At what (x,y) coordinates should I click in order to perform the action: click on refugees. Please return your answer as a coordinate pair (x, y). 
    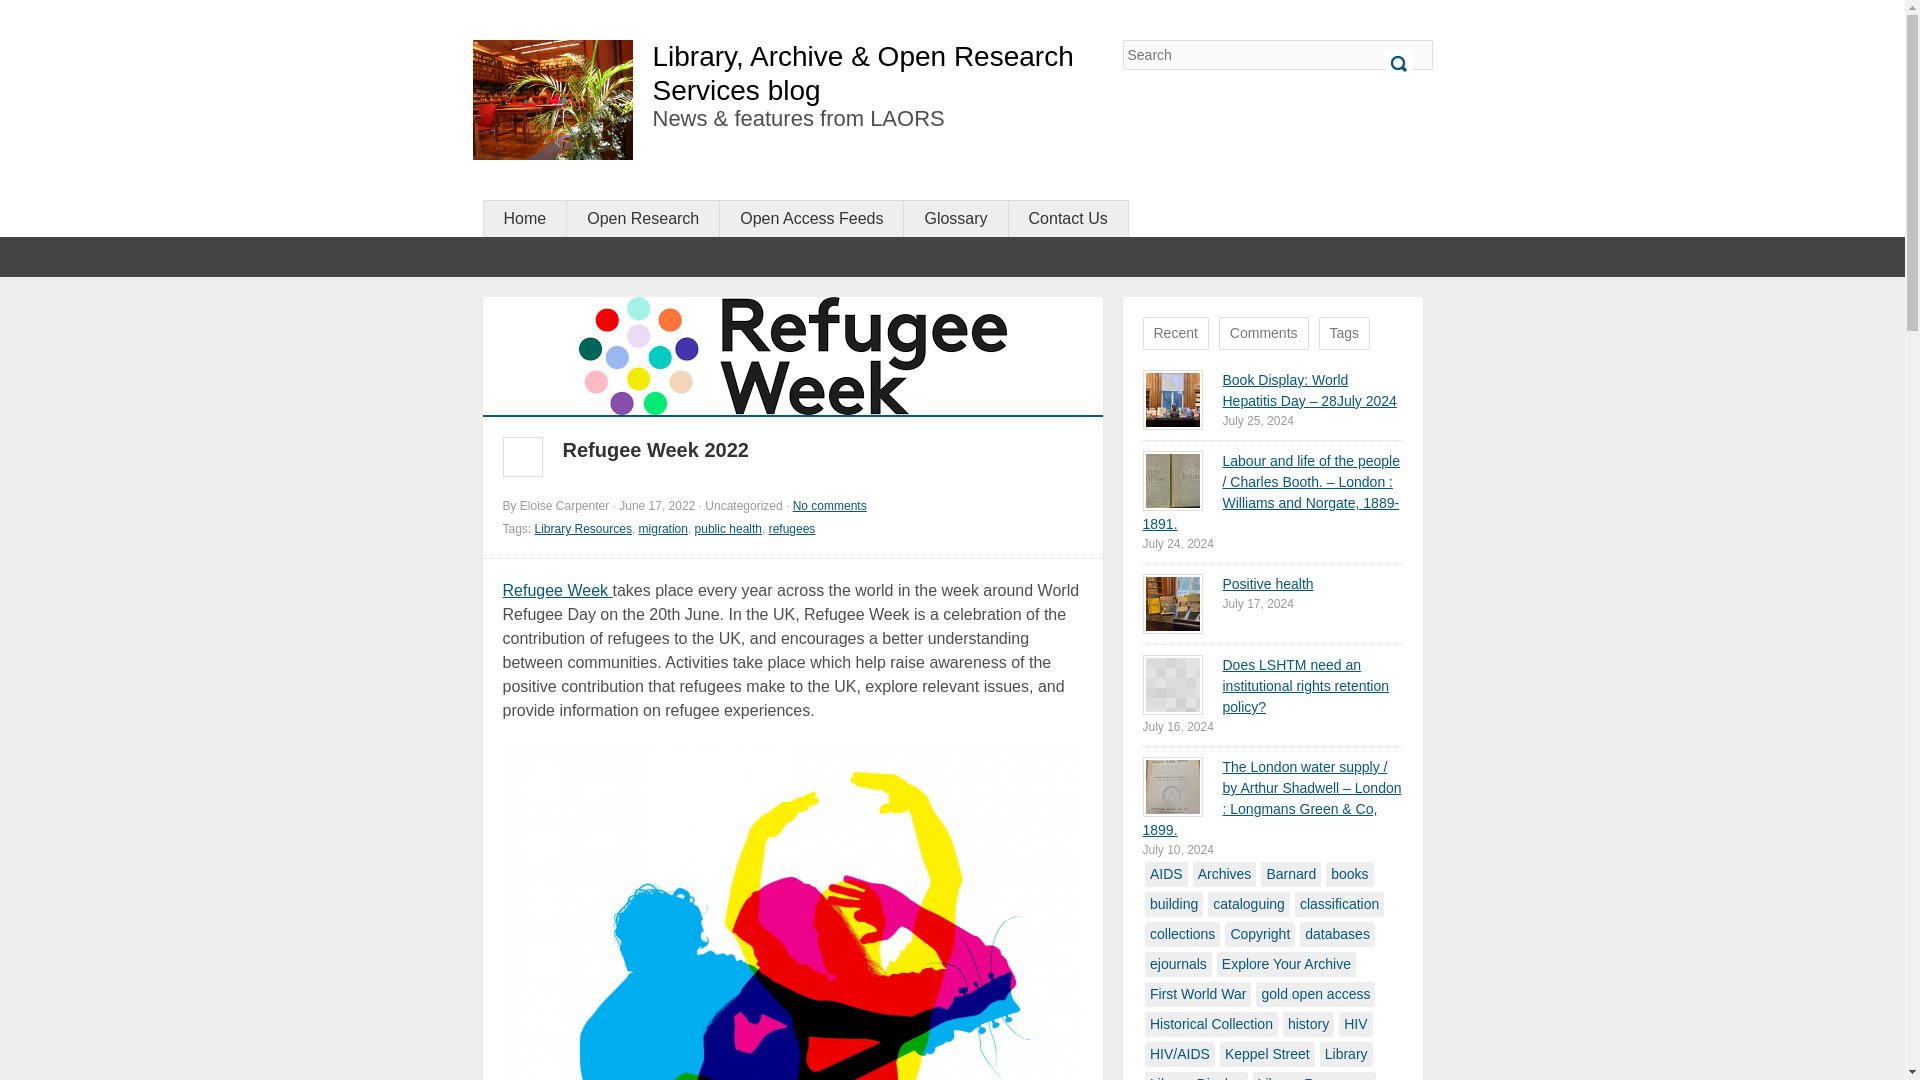
    Looking at the image, I should click on (792, 528).